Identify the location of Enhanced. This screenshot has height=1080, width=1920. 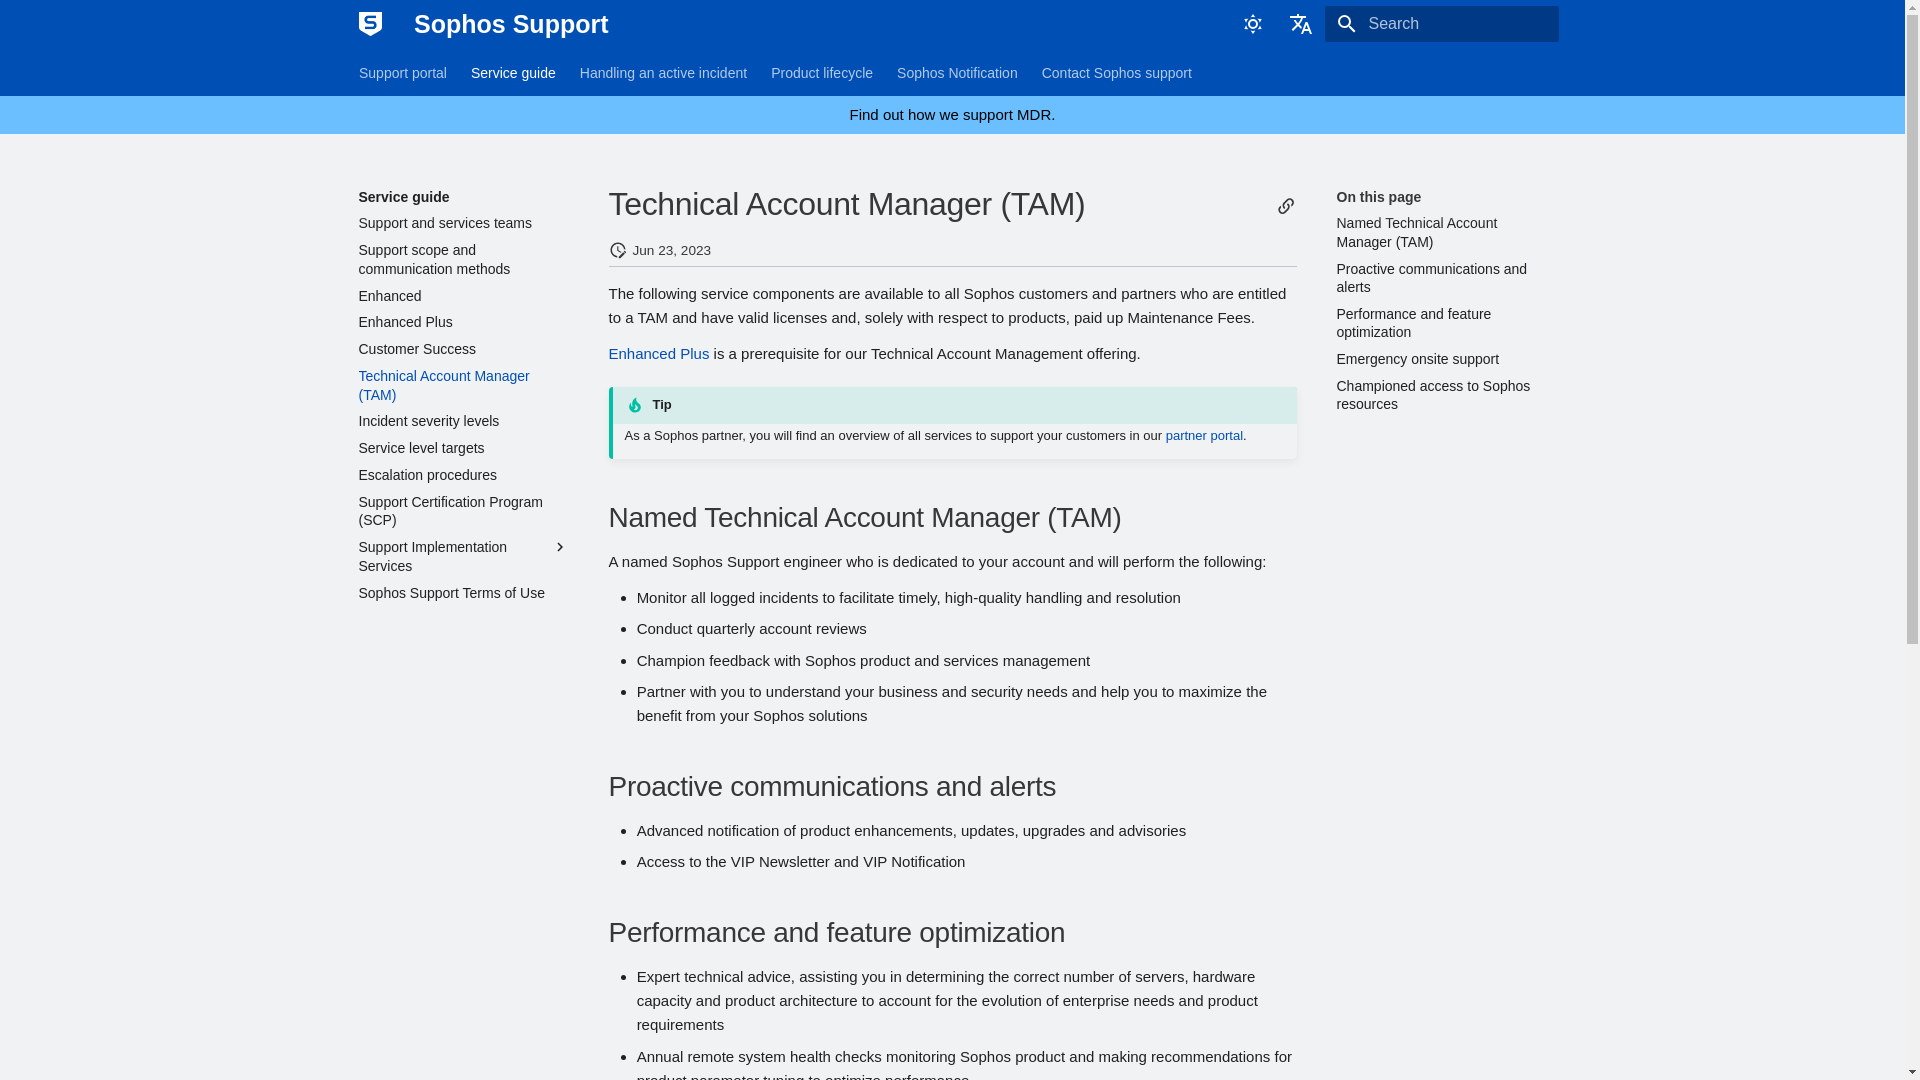
(462, 294).